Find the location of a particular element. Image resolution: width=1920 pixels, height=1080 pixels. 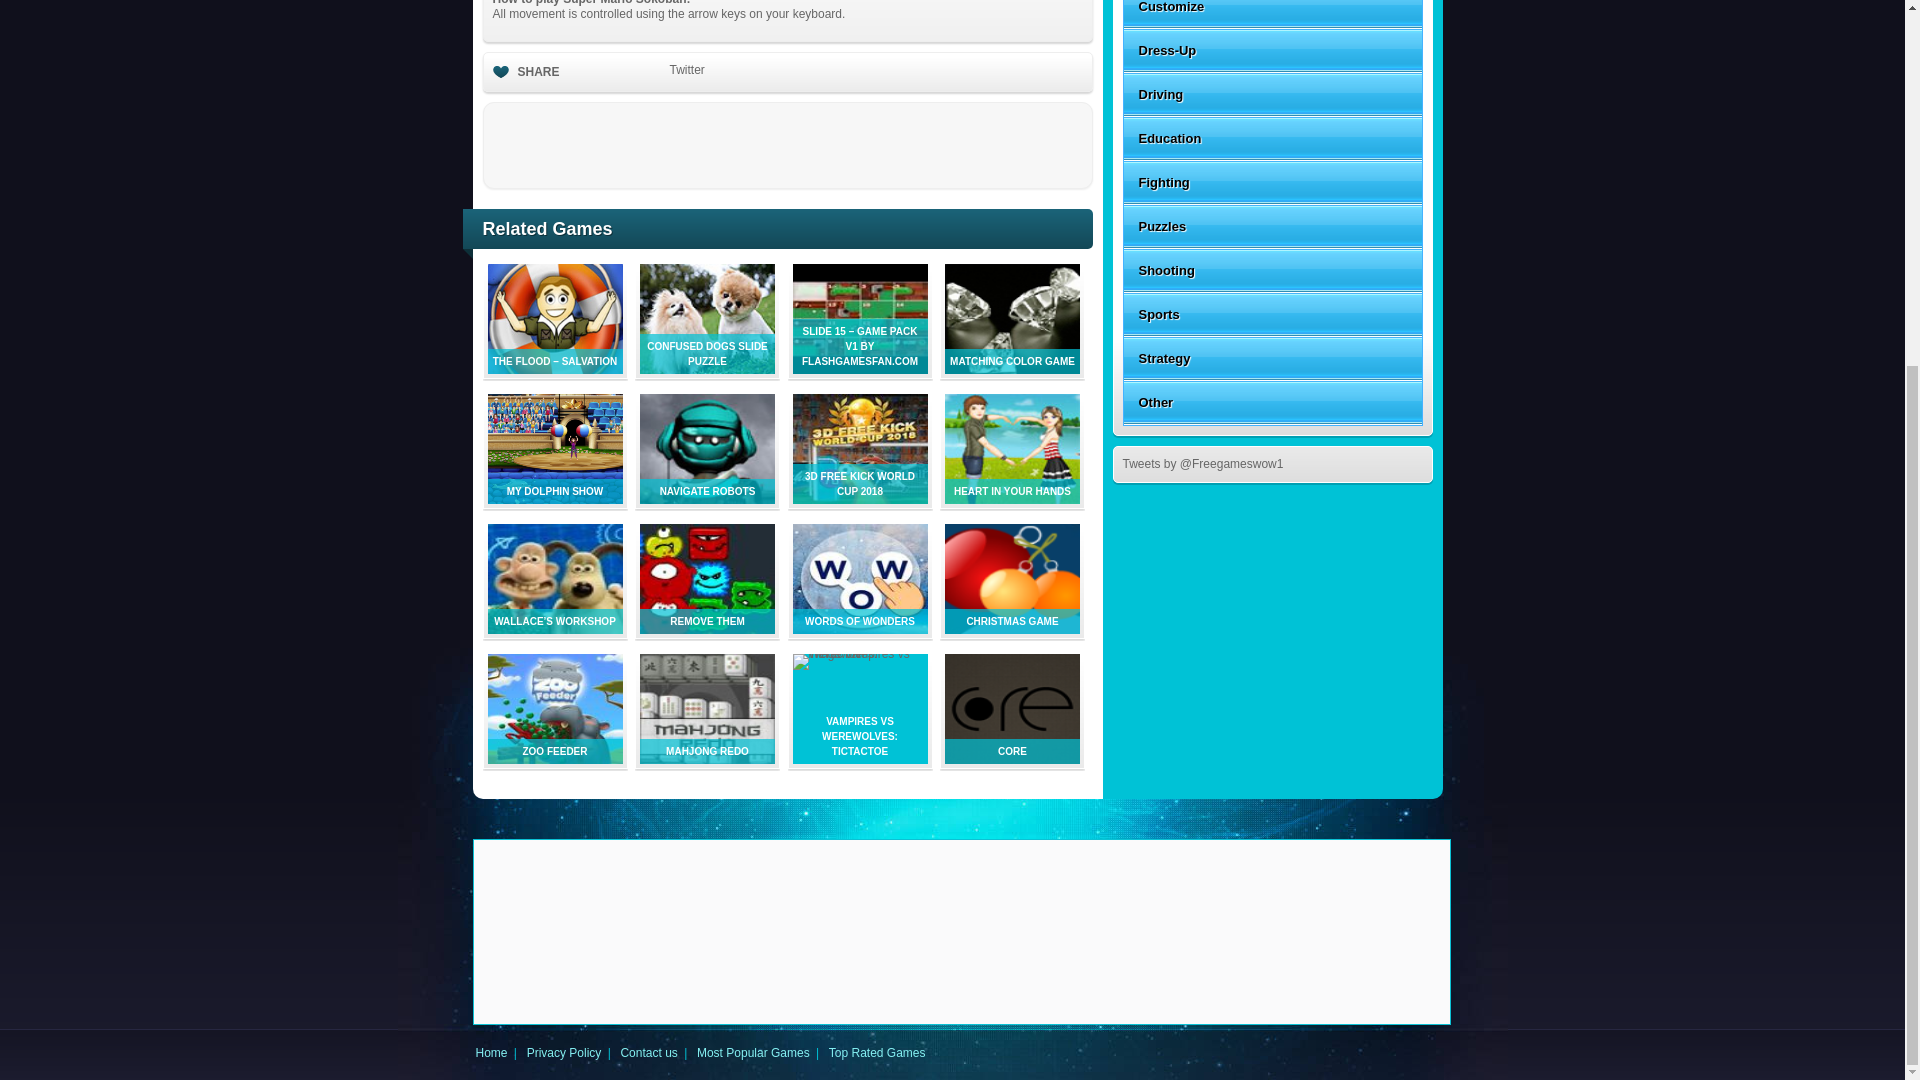

MY DOLPHIN SHOW is located at coordinates (554, 499).